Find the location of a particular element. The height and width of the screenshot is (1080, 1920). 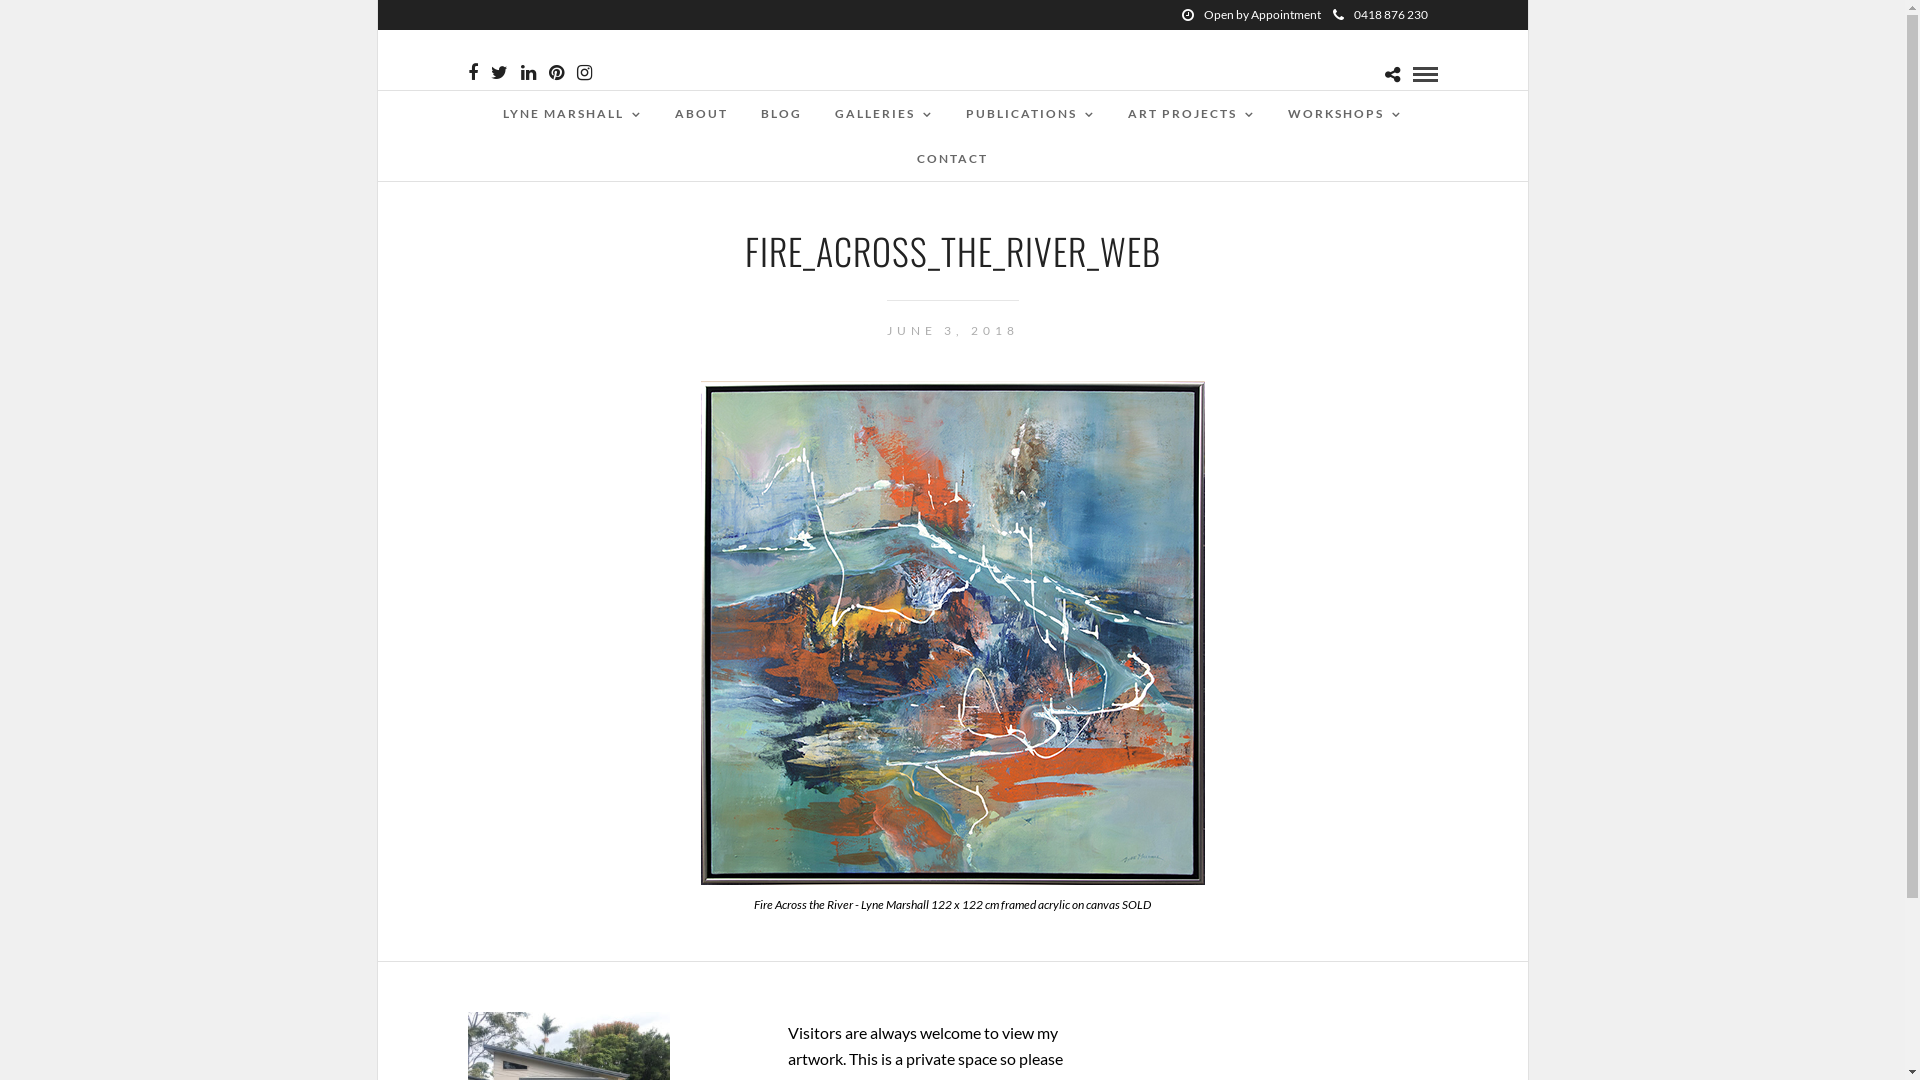

ABOUT is located at coordinates (702, 114).